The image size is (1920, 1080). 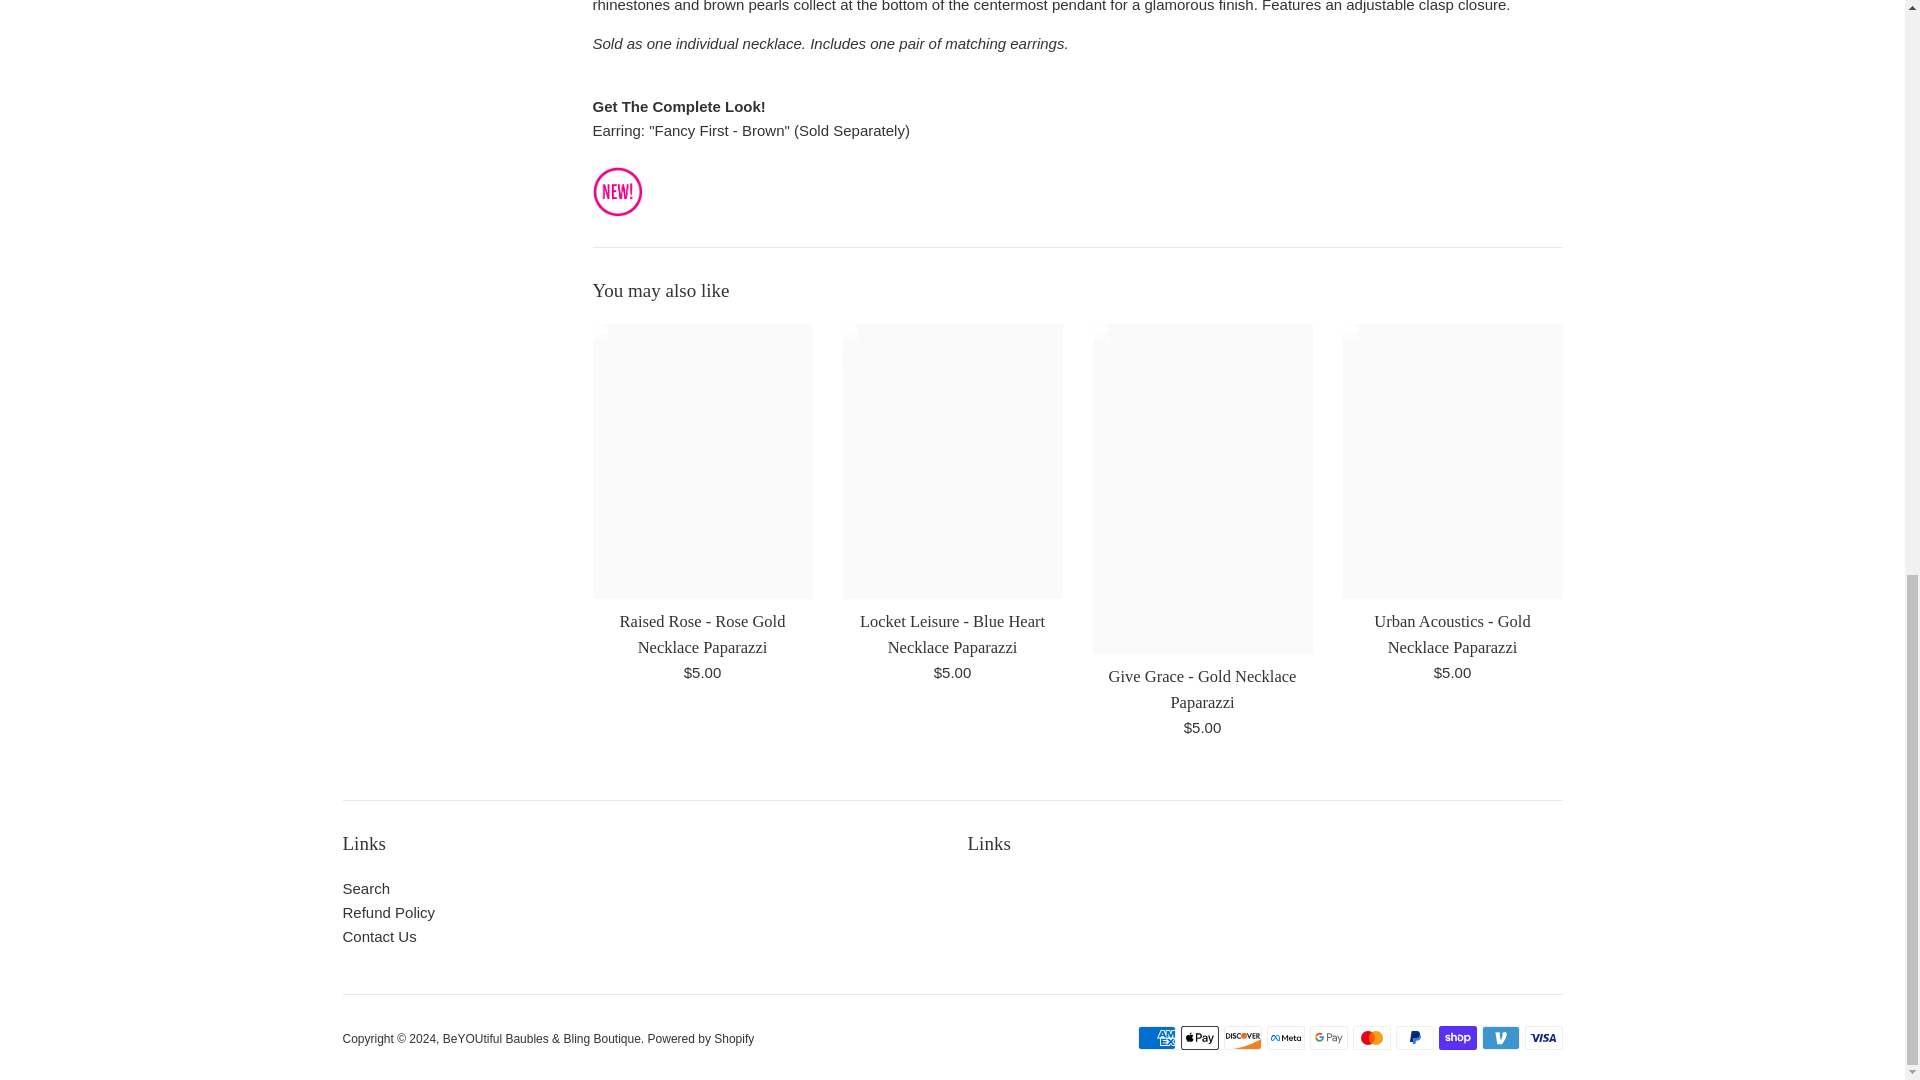 What do you see at coordinates (1457, 1038) in the screenshot?
I see `Shop Pay` at bounding box center [1457, 1038].